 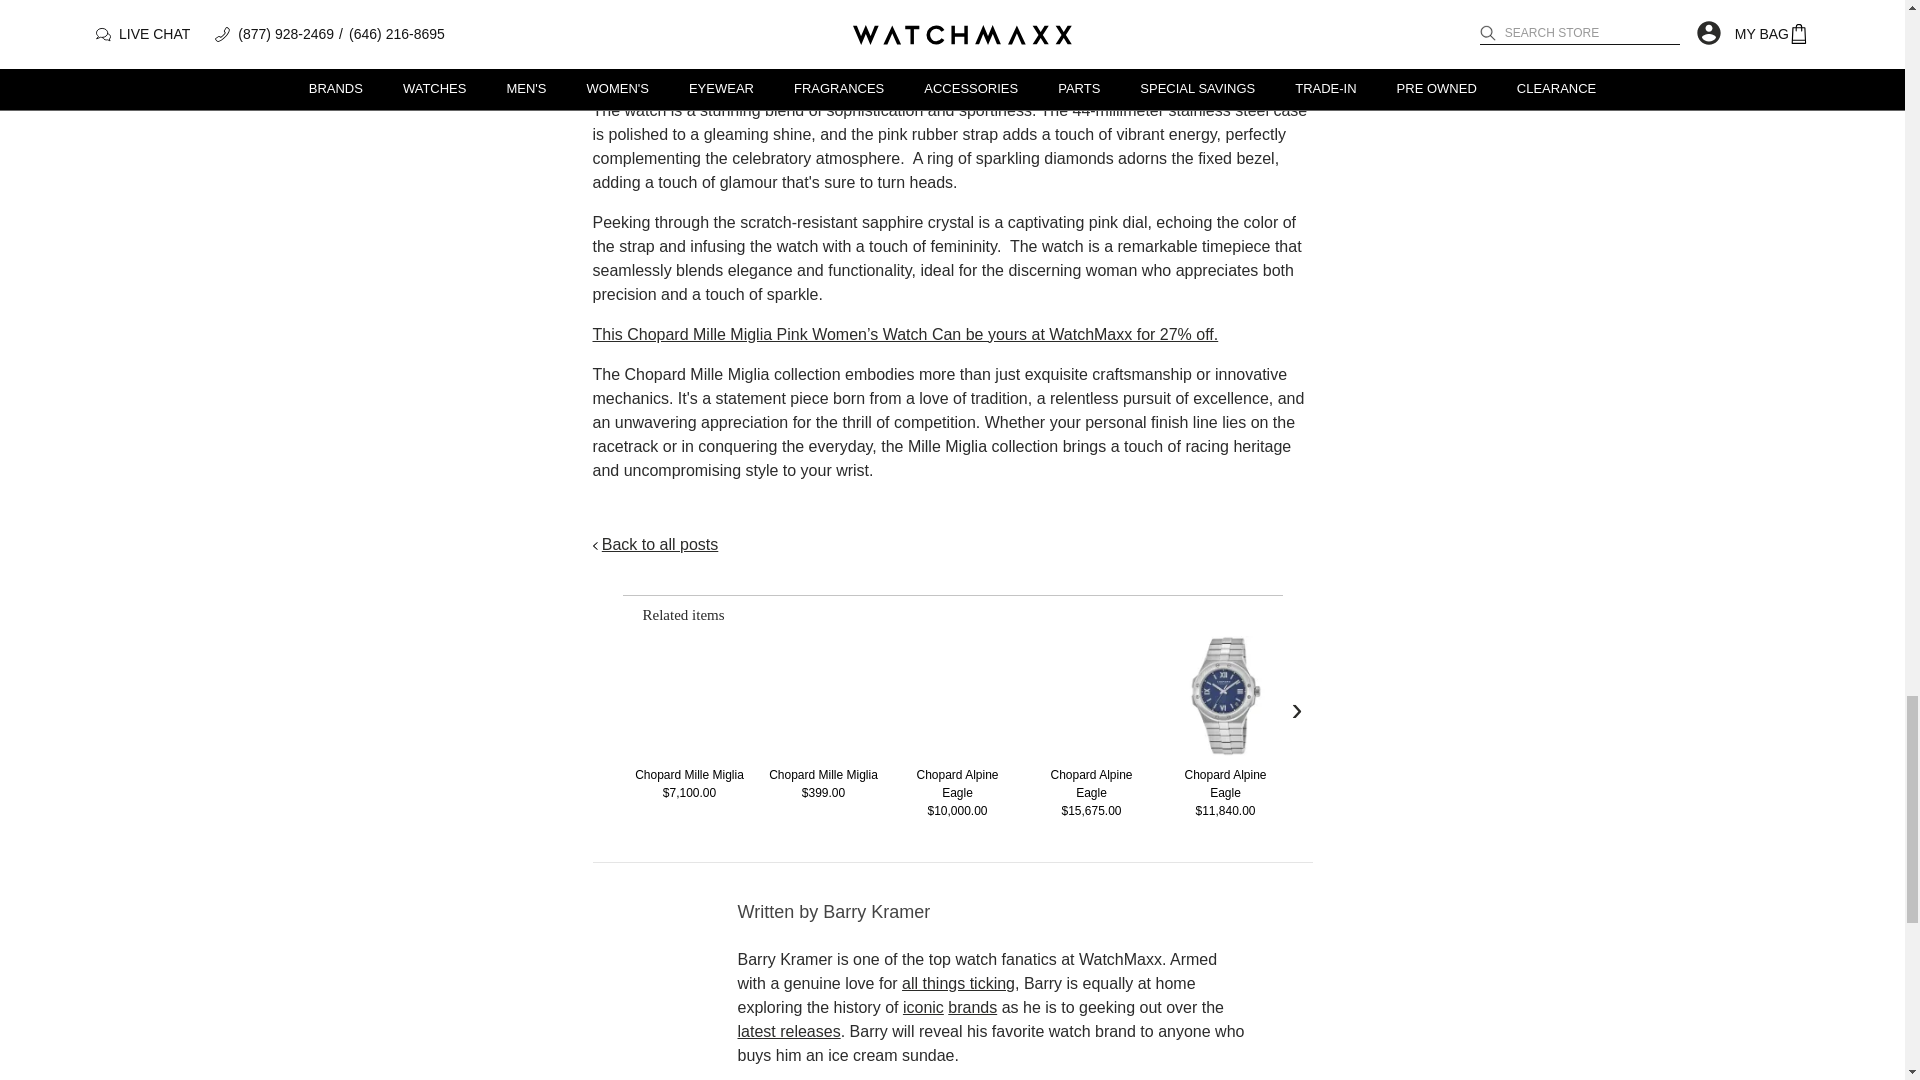 I want to click on Back to all posts, so click(x=660, y=544).